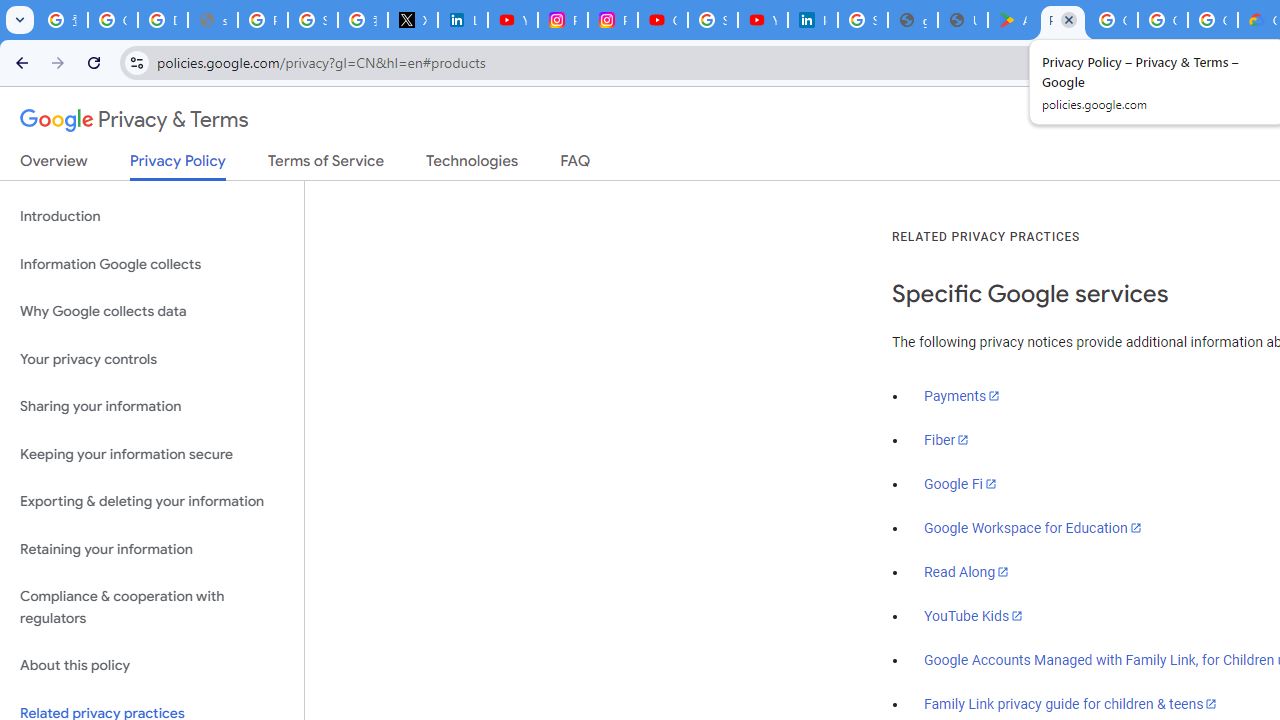 Image resolution: width=1280 pixels, height=720 pixels. What do you see at coordinates (152, 548) in the screenshot?
I see `Retaining your information` at bounding box center [152, 548].